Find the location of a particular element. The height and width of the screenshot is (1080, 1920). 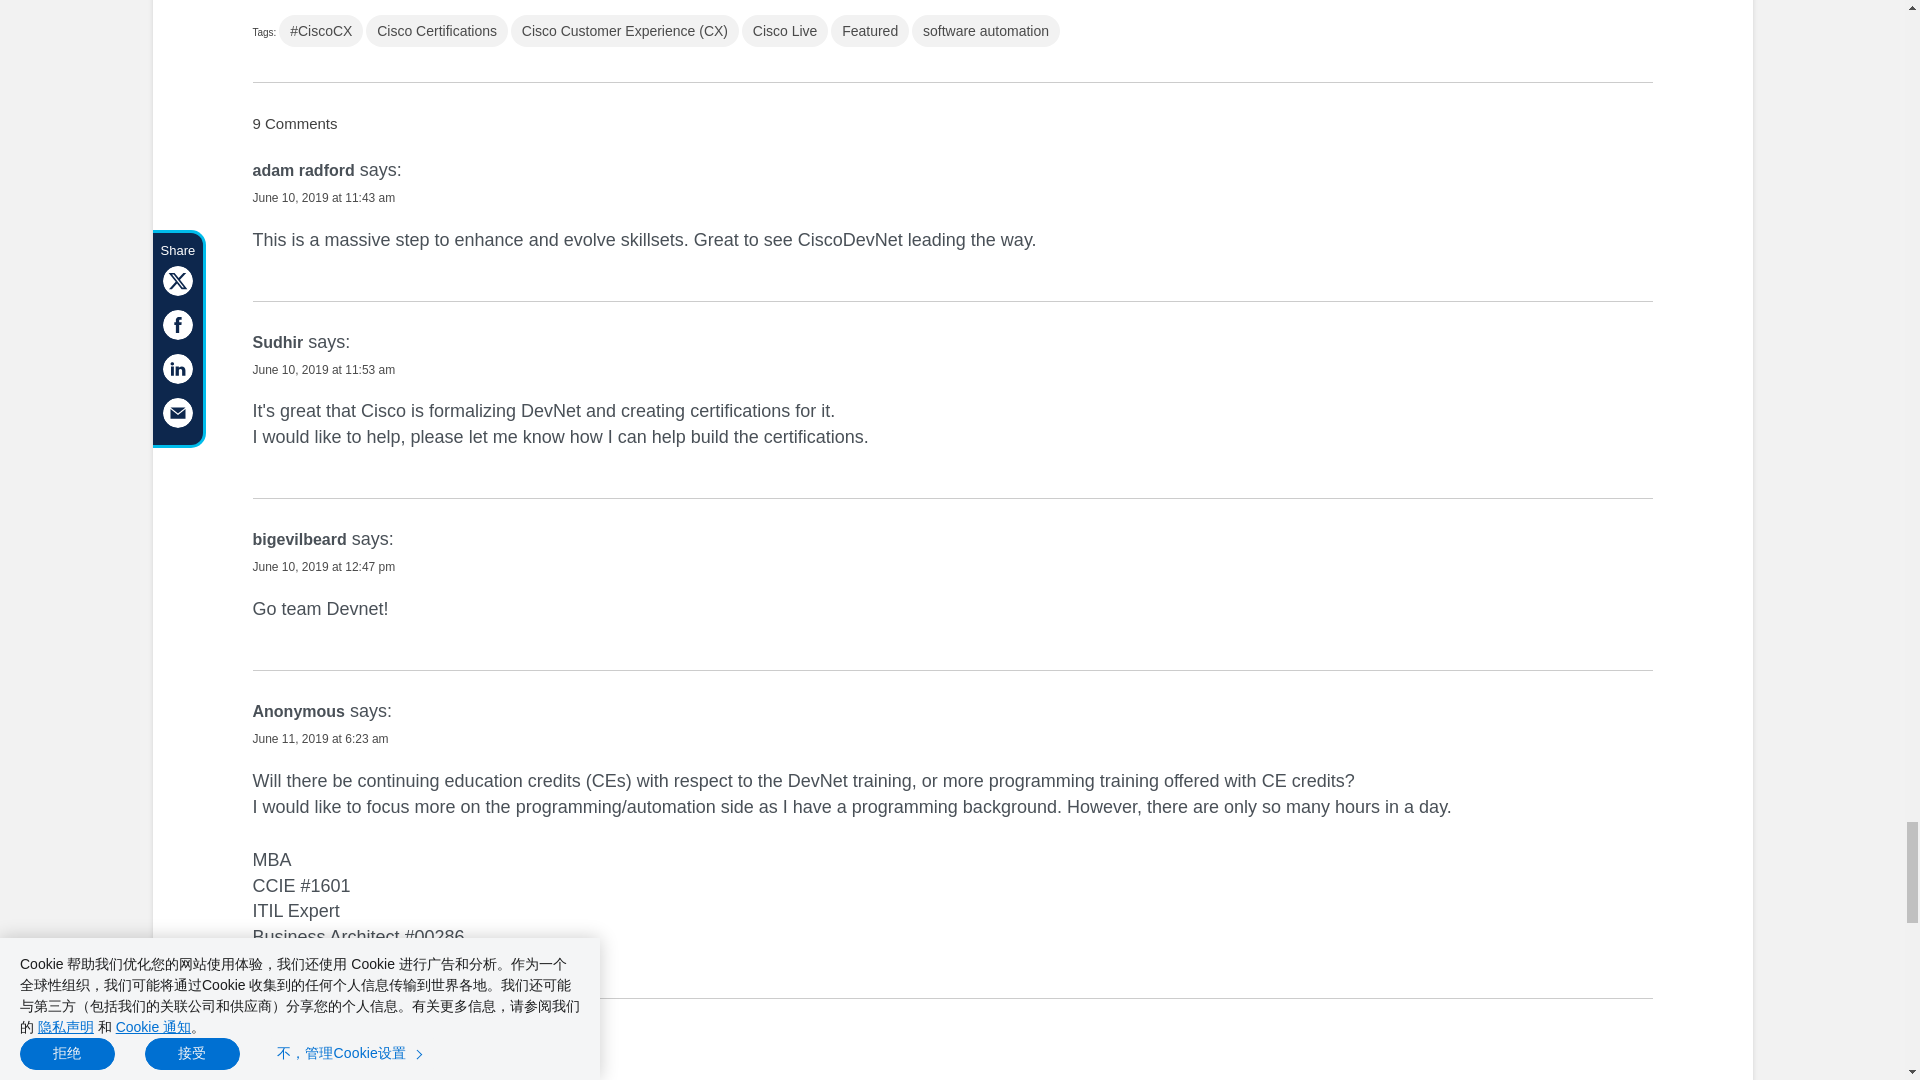

software automation is located at coordinates (986, 31).